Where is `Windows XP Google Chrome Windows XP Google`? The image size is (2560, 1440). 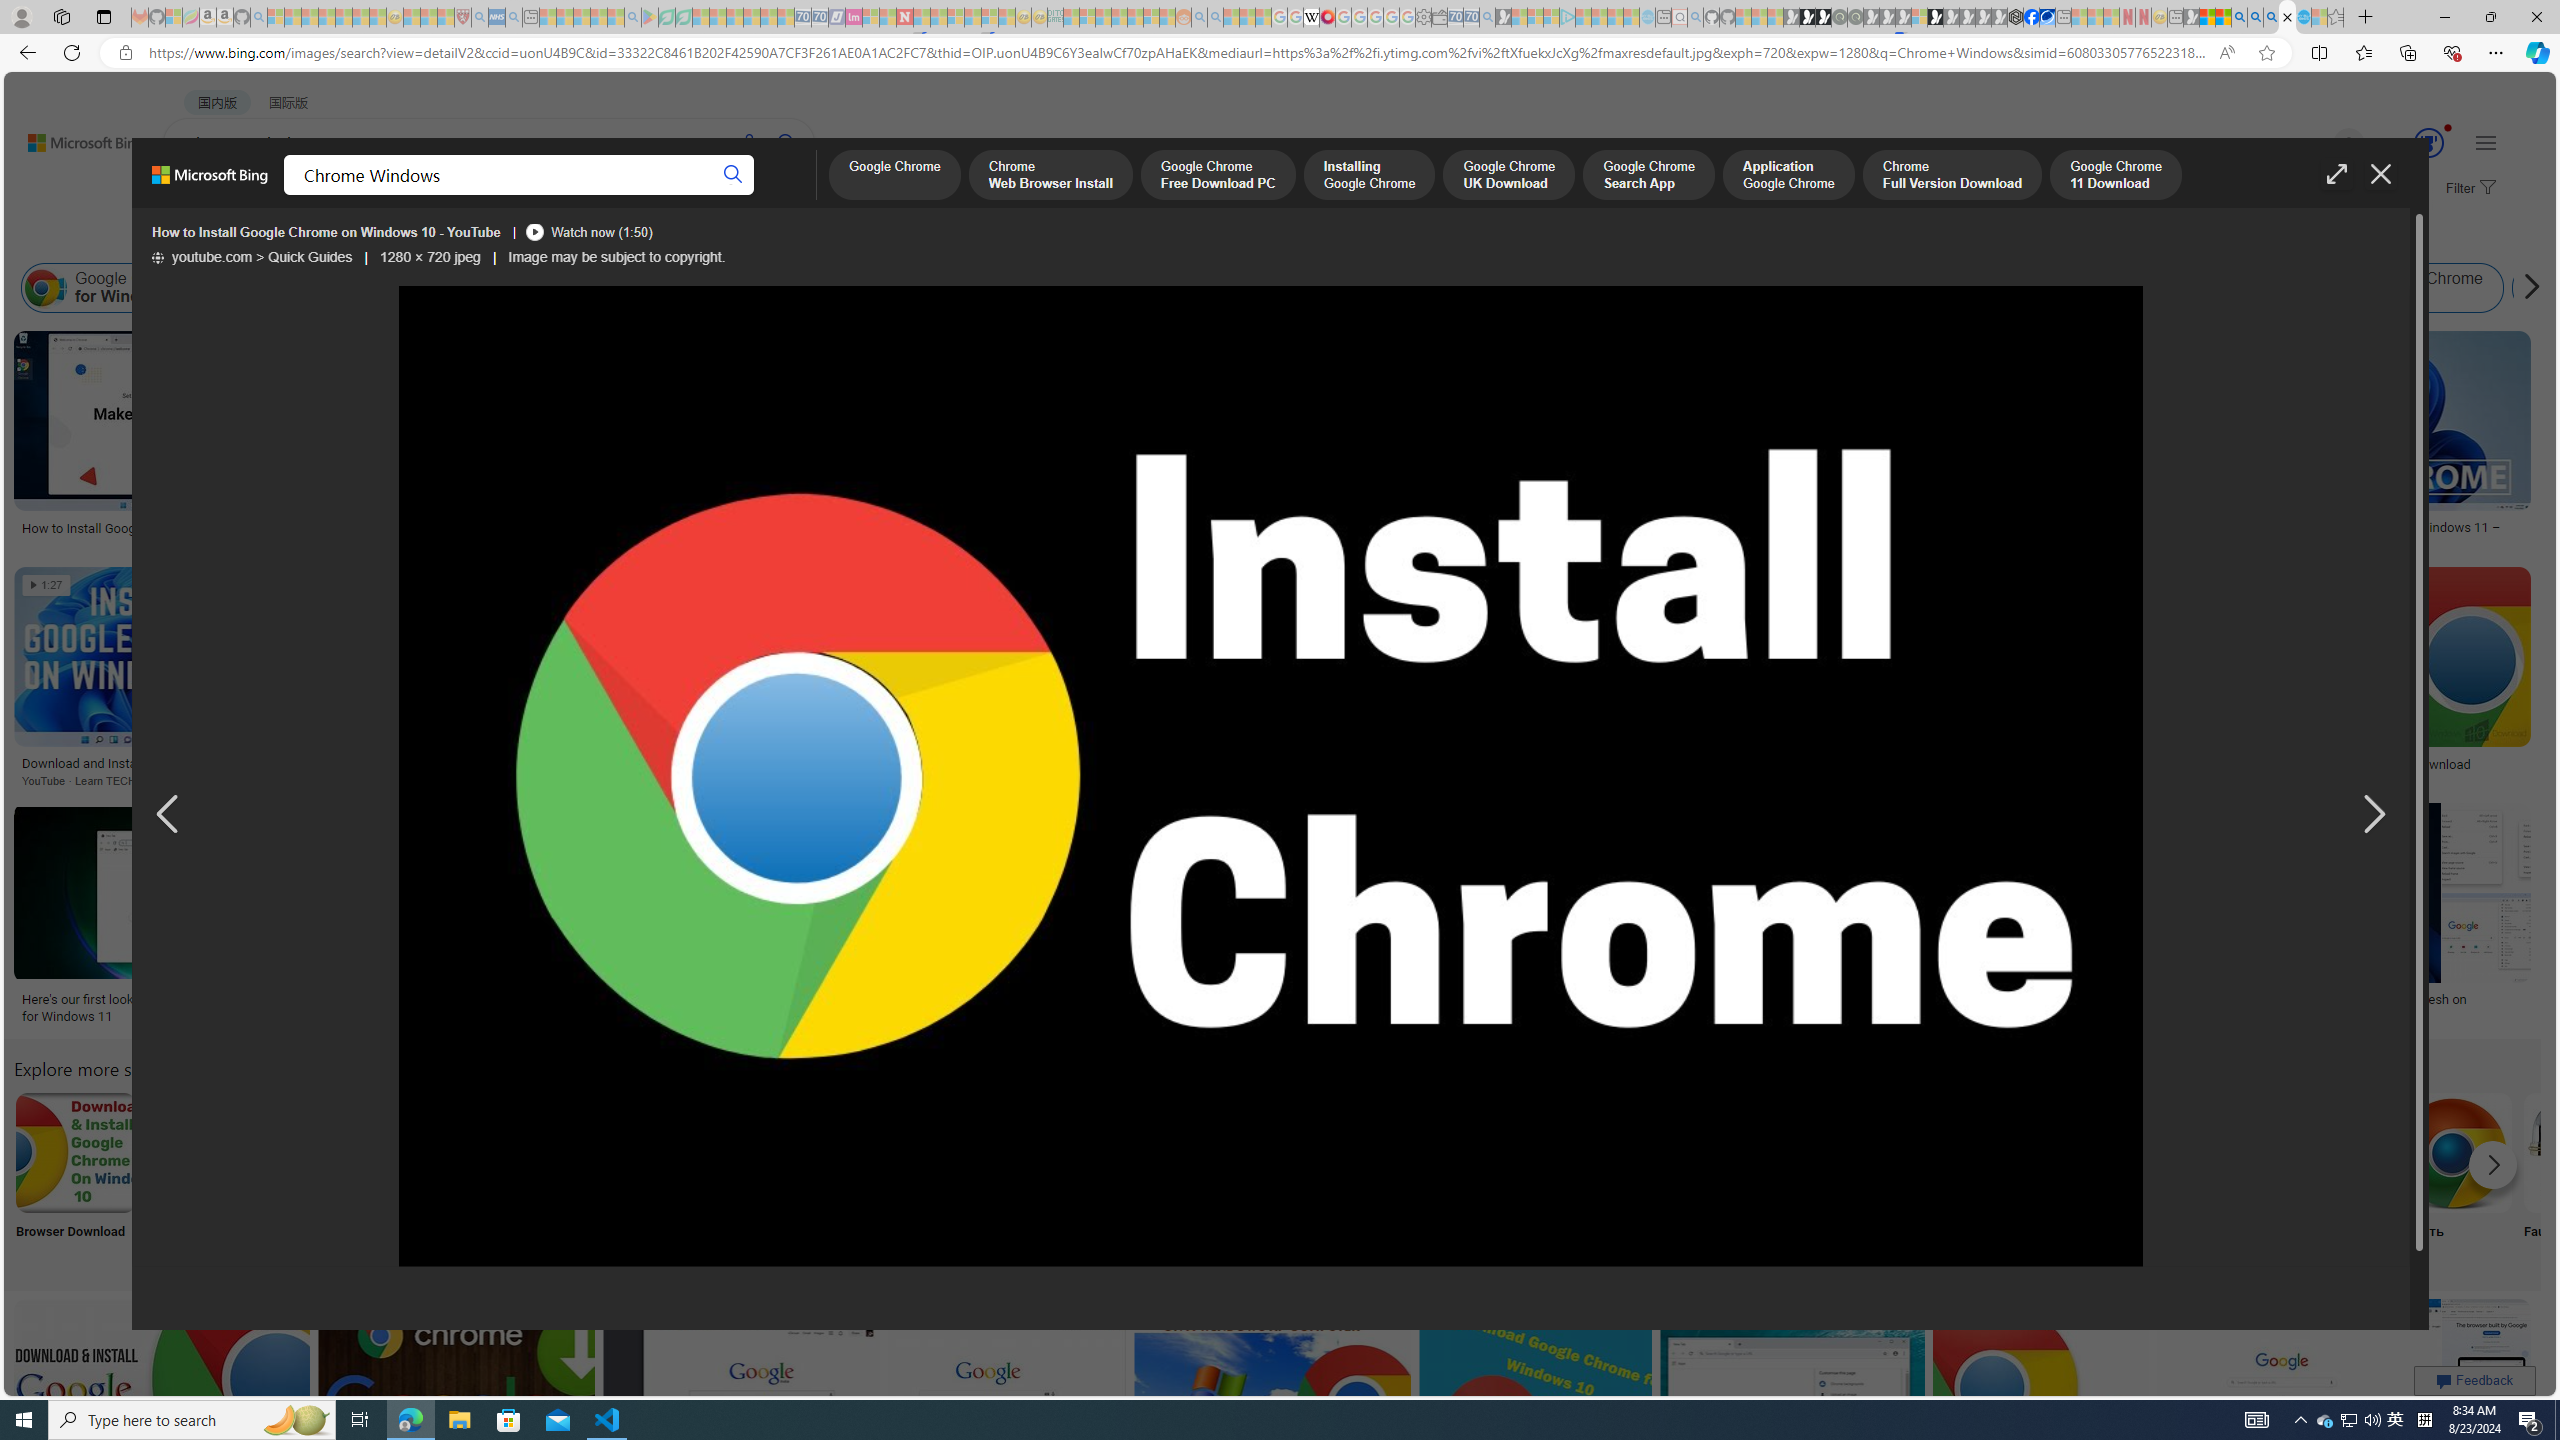 Windows XP Google Chrome Windows XP Google is located at coordinates (339, 1178).